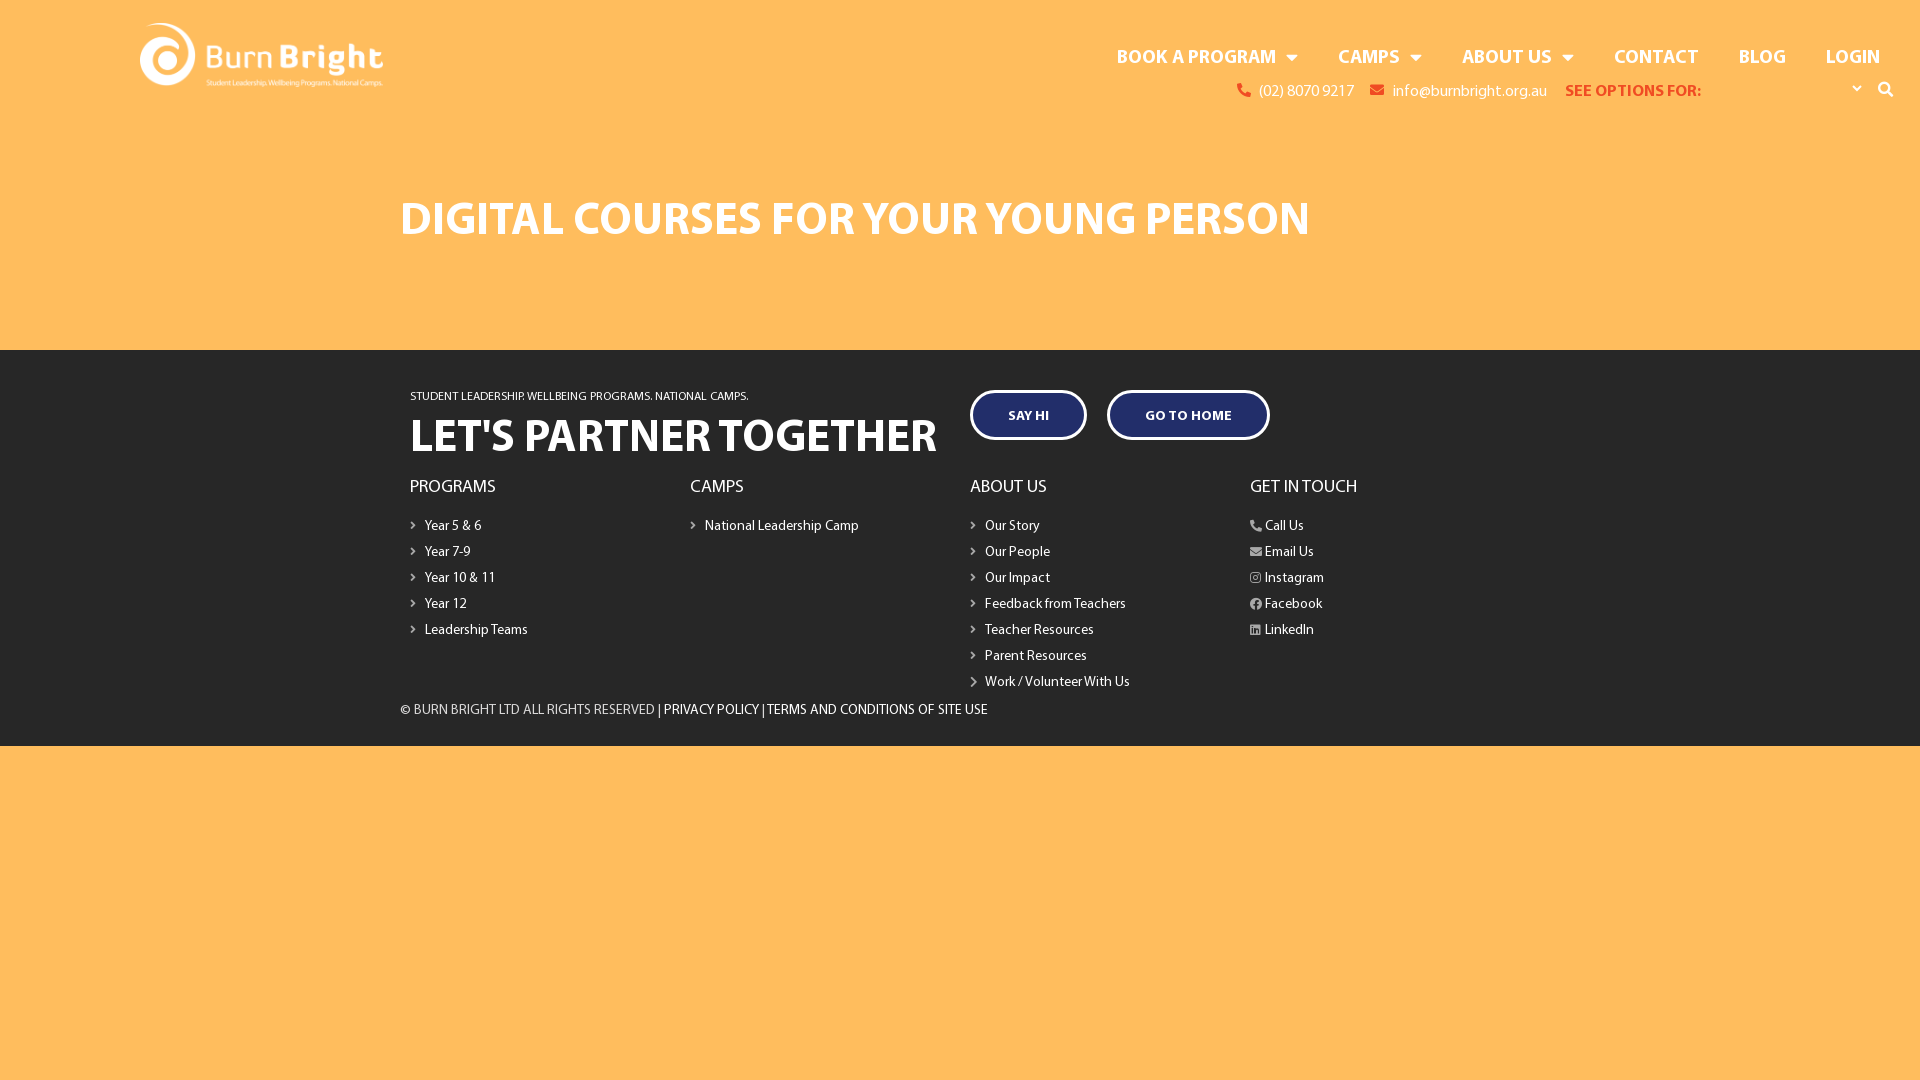 The image size is (1920, 1080). I want to click on Call Us, so click(1380, 526).